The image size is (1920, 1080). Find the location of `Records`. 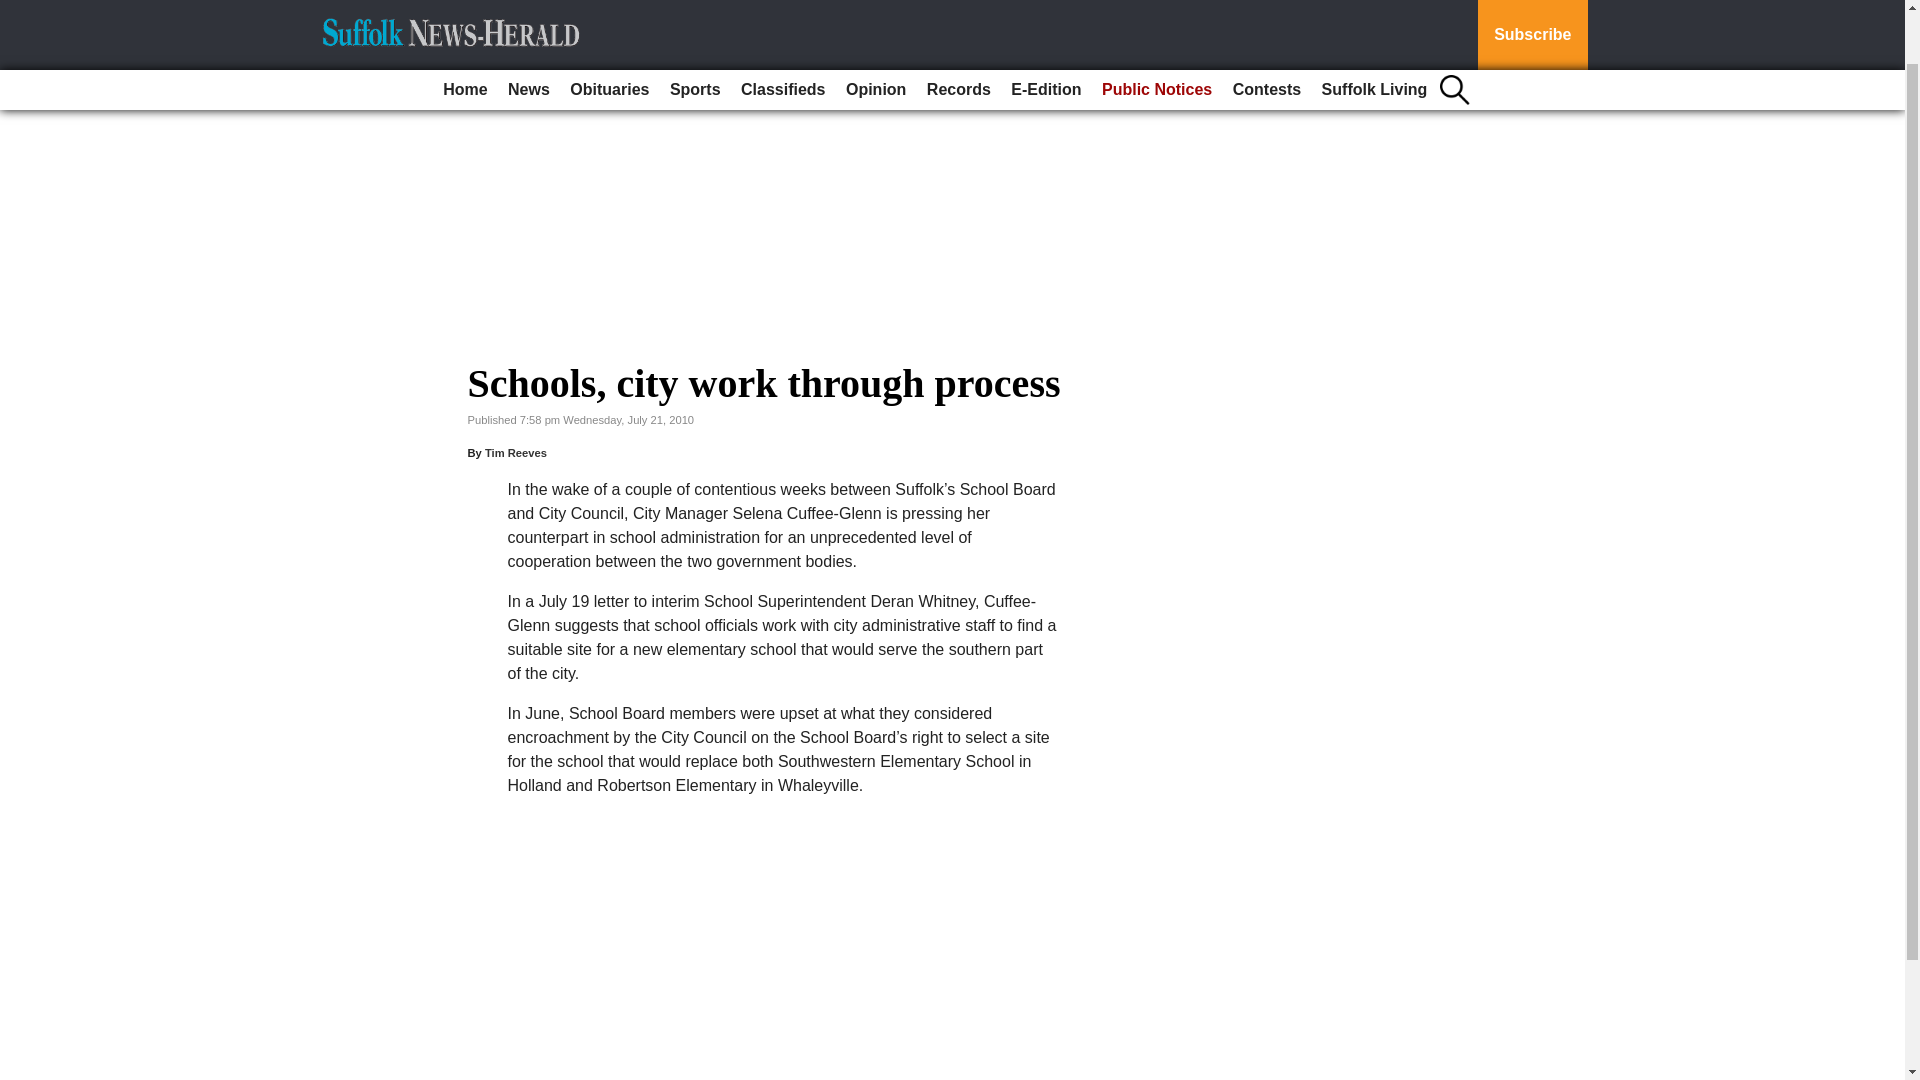

Records is located at coordinates (958, 30).